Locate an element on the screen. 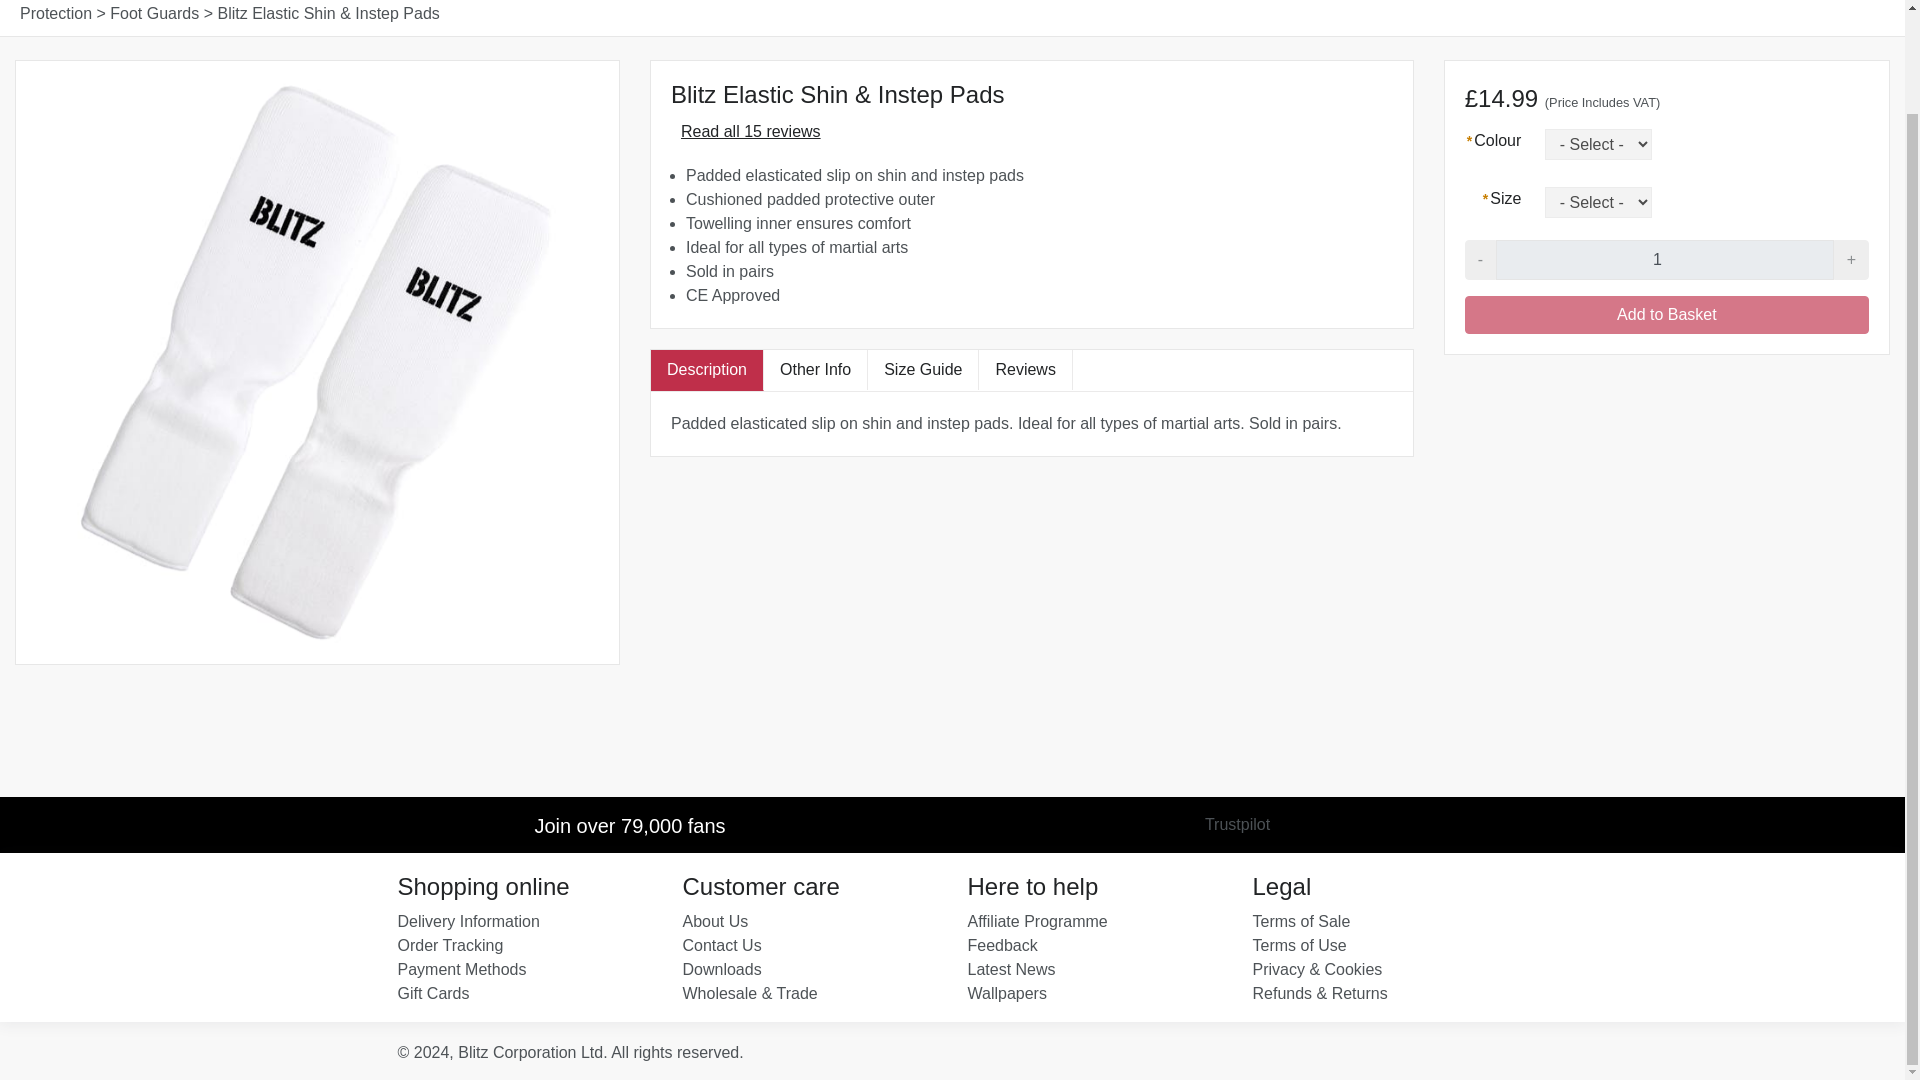  1 is located at coordinates (1664, 259).